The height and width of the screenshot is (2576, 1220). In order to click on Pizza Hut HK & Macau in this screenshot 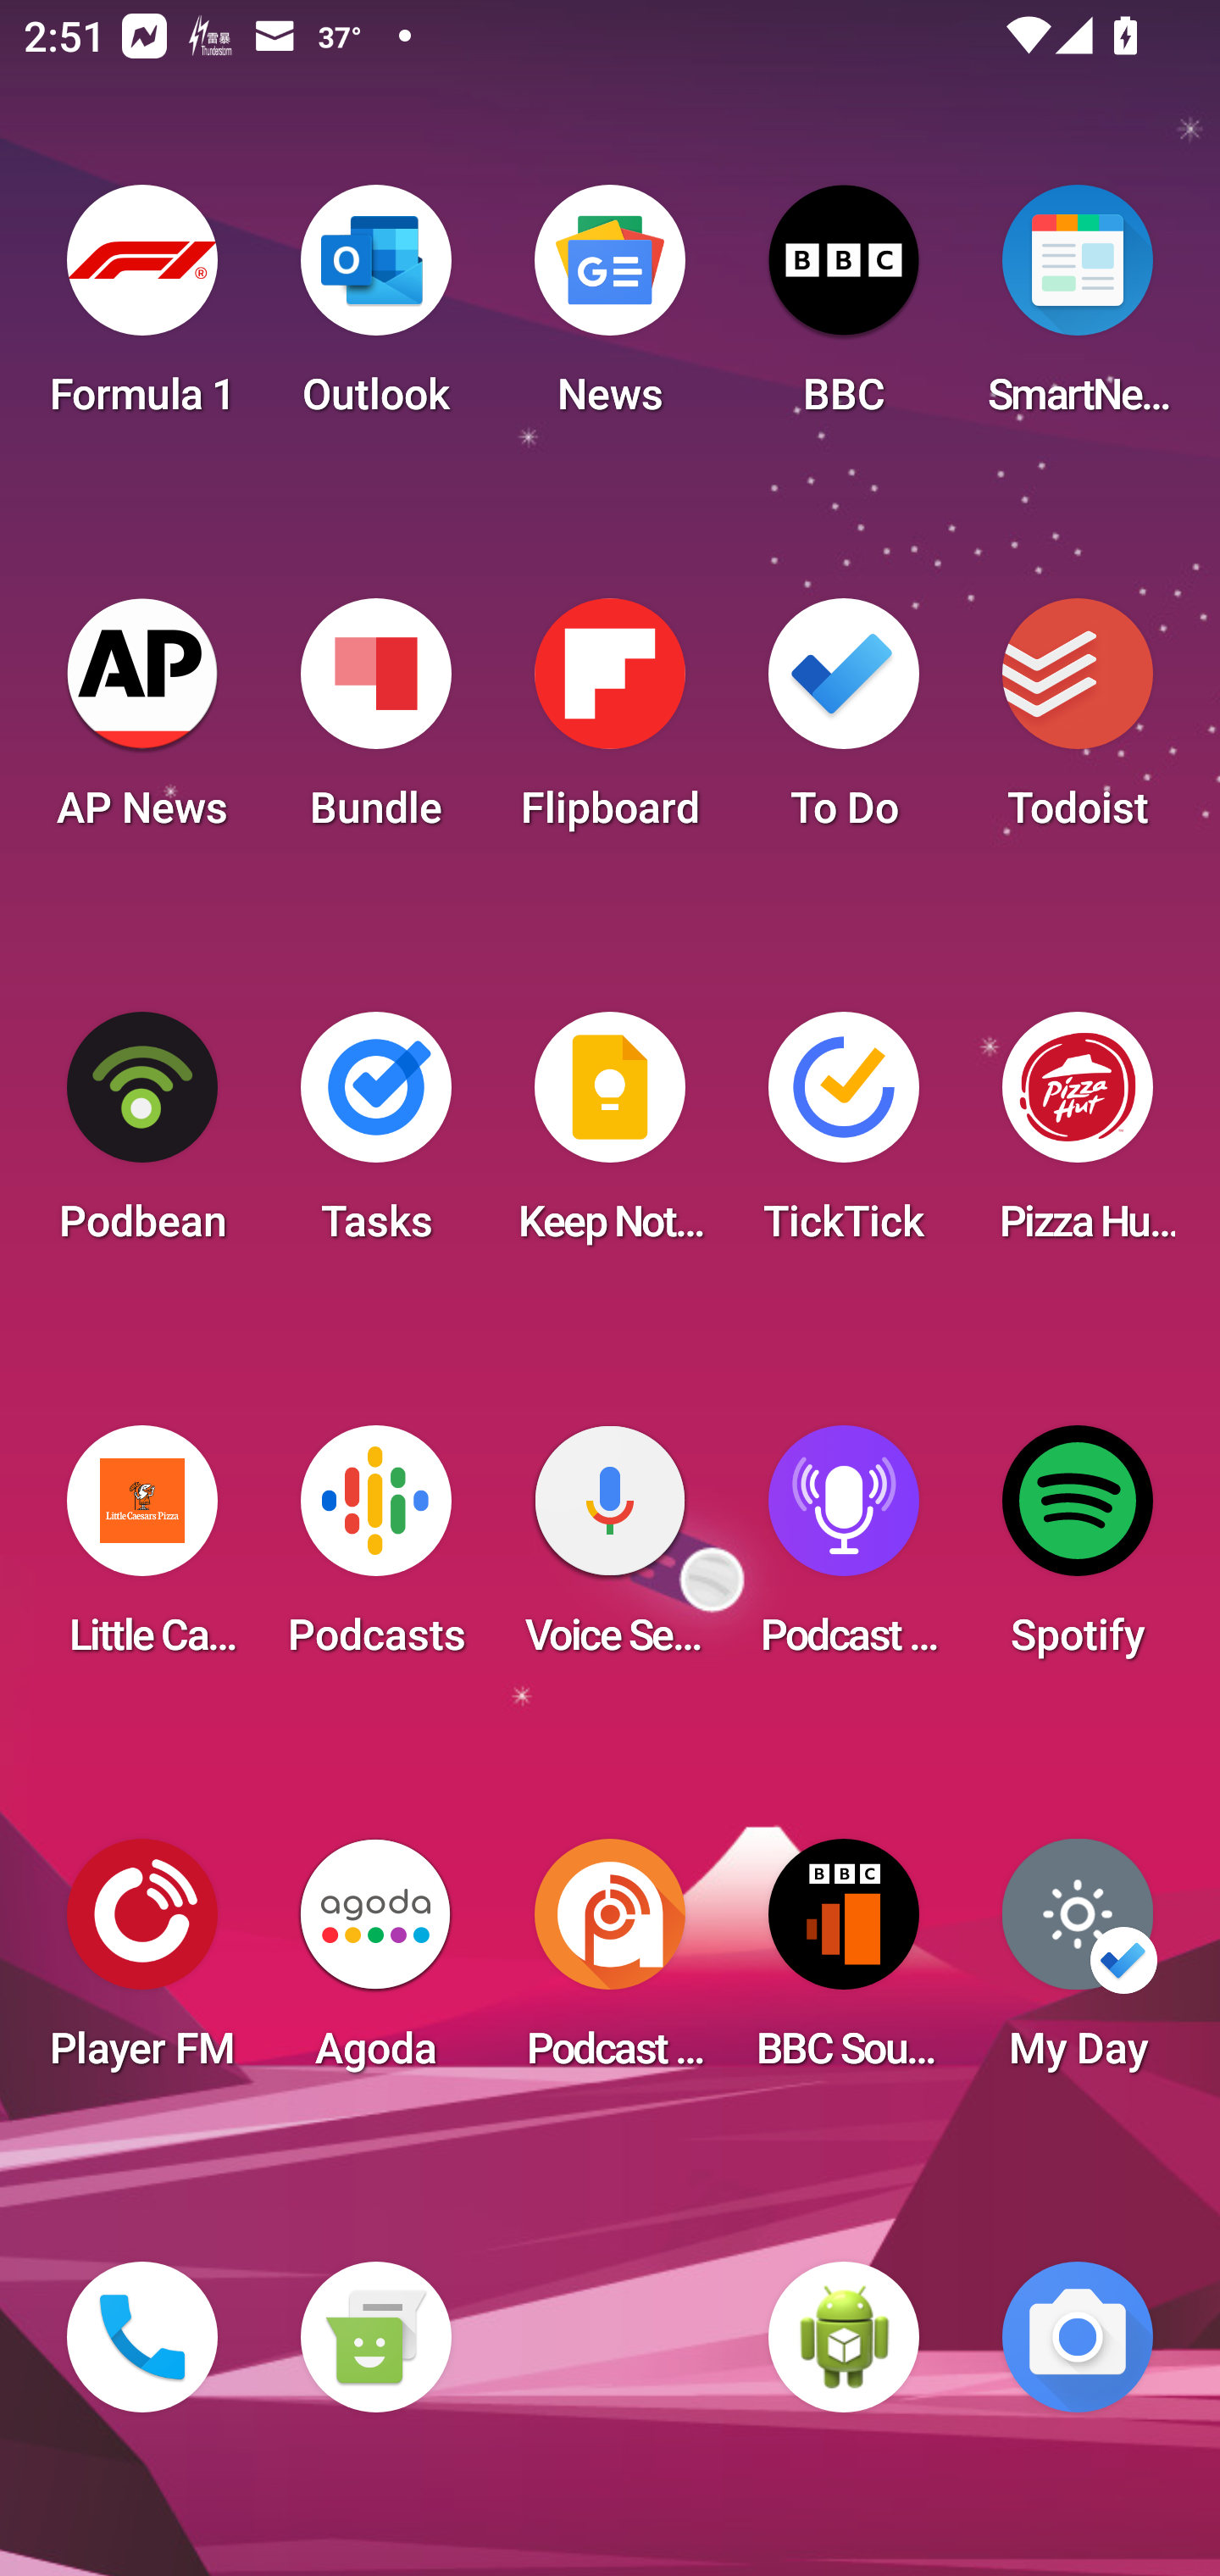, I will do `click(1078, 1137)`.